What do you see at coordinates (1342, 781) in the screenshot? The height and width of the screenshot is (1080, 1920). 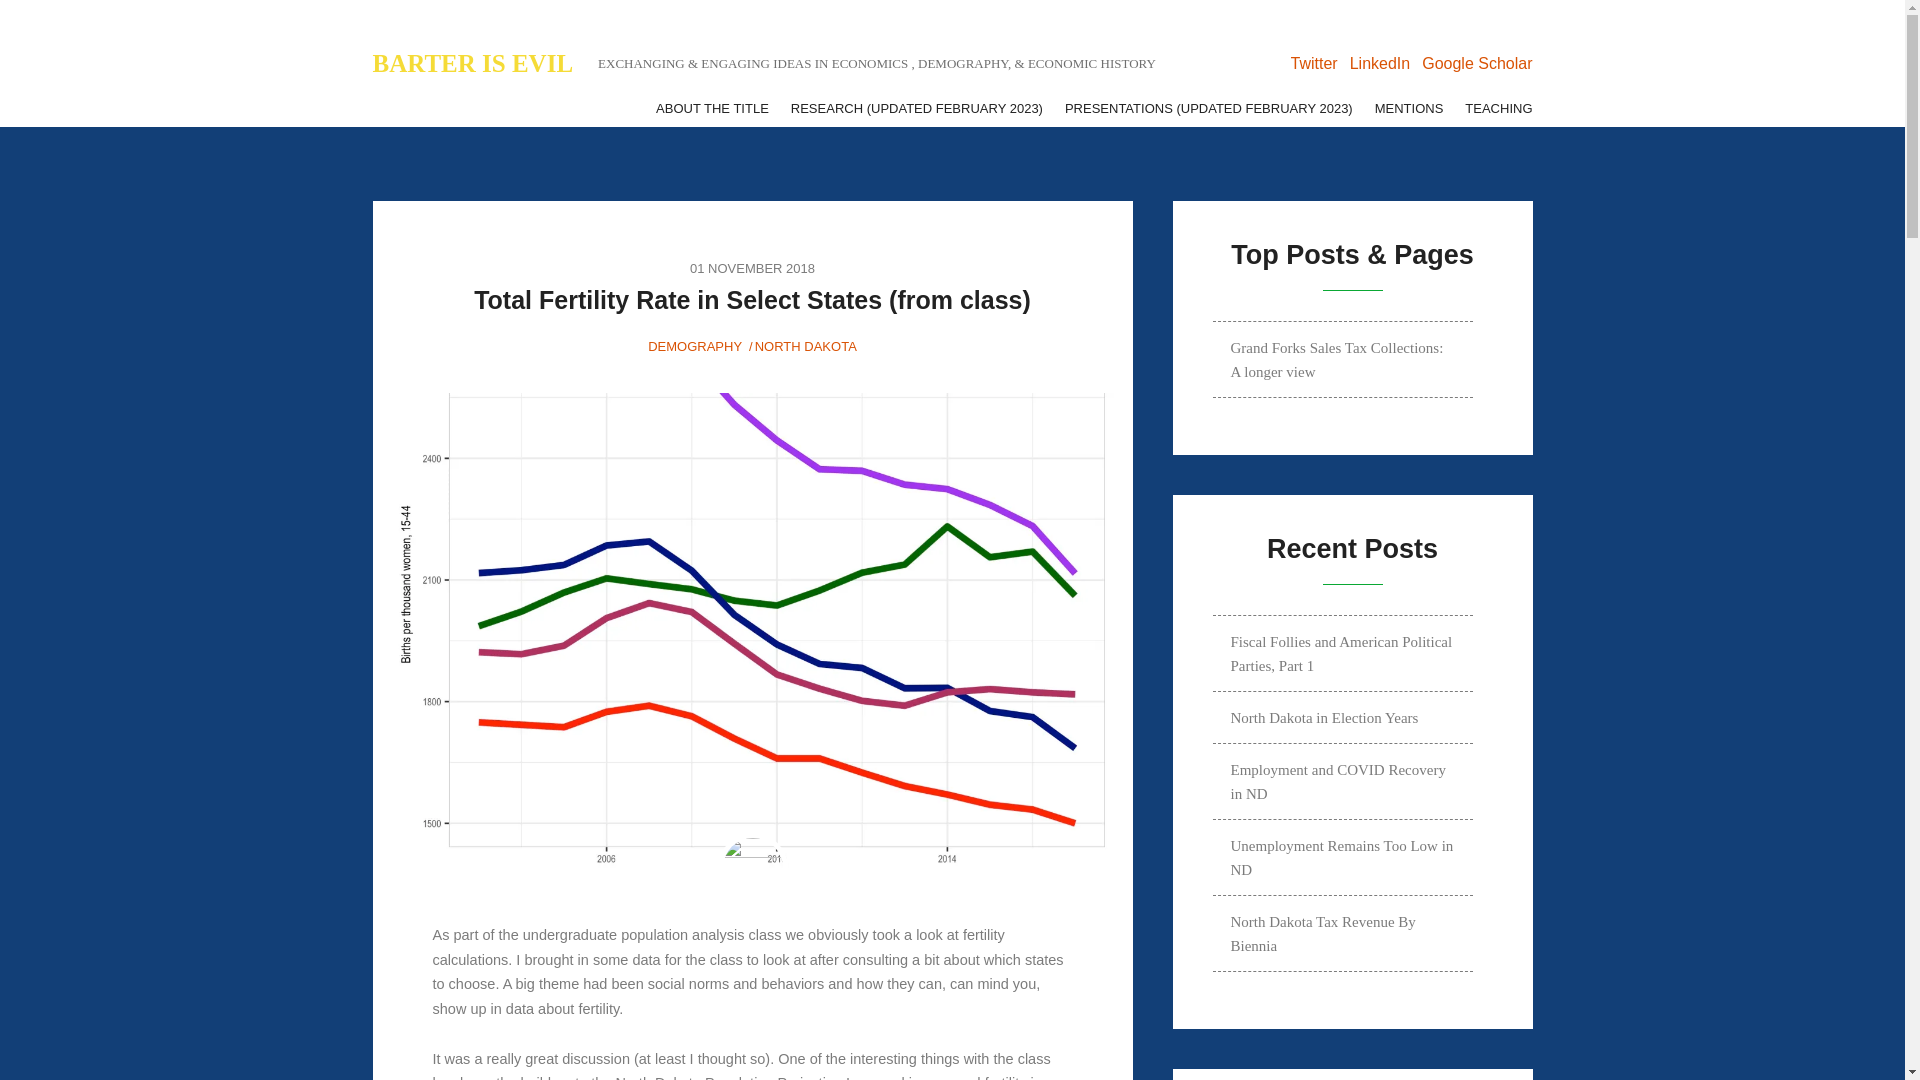 I see `Employment and COVID Recovery in ND` at bounding box center [1342, 781].